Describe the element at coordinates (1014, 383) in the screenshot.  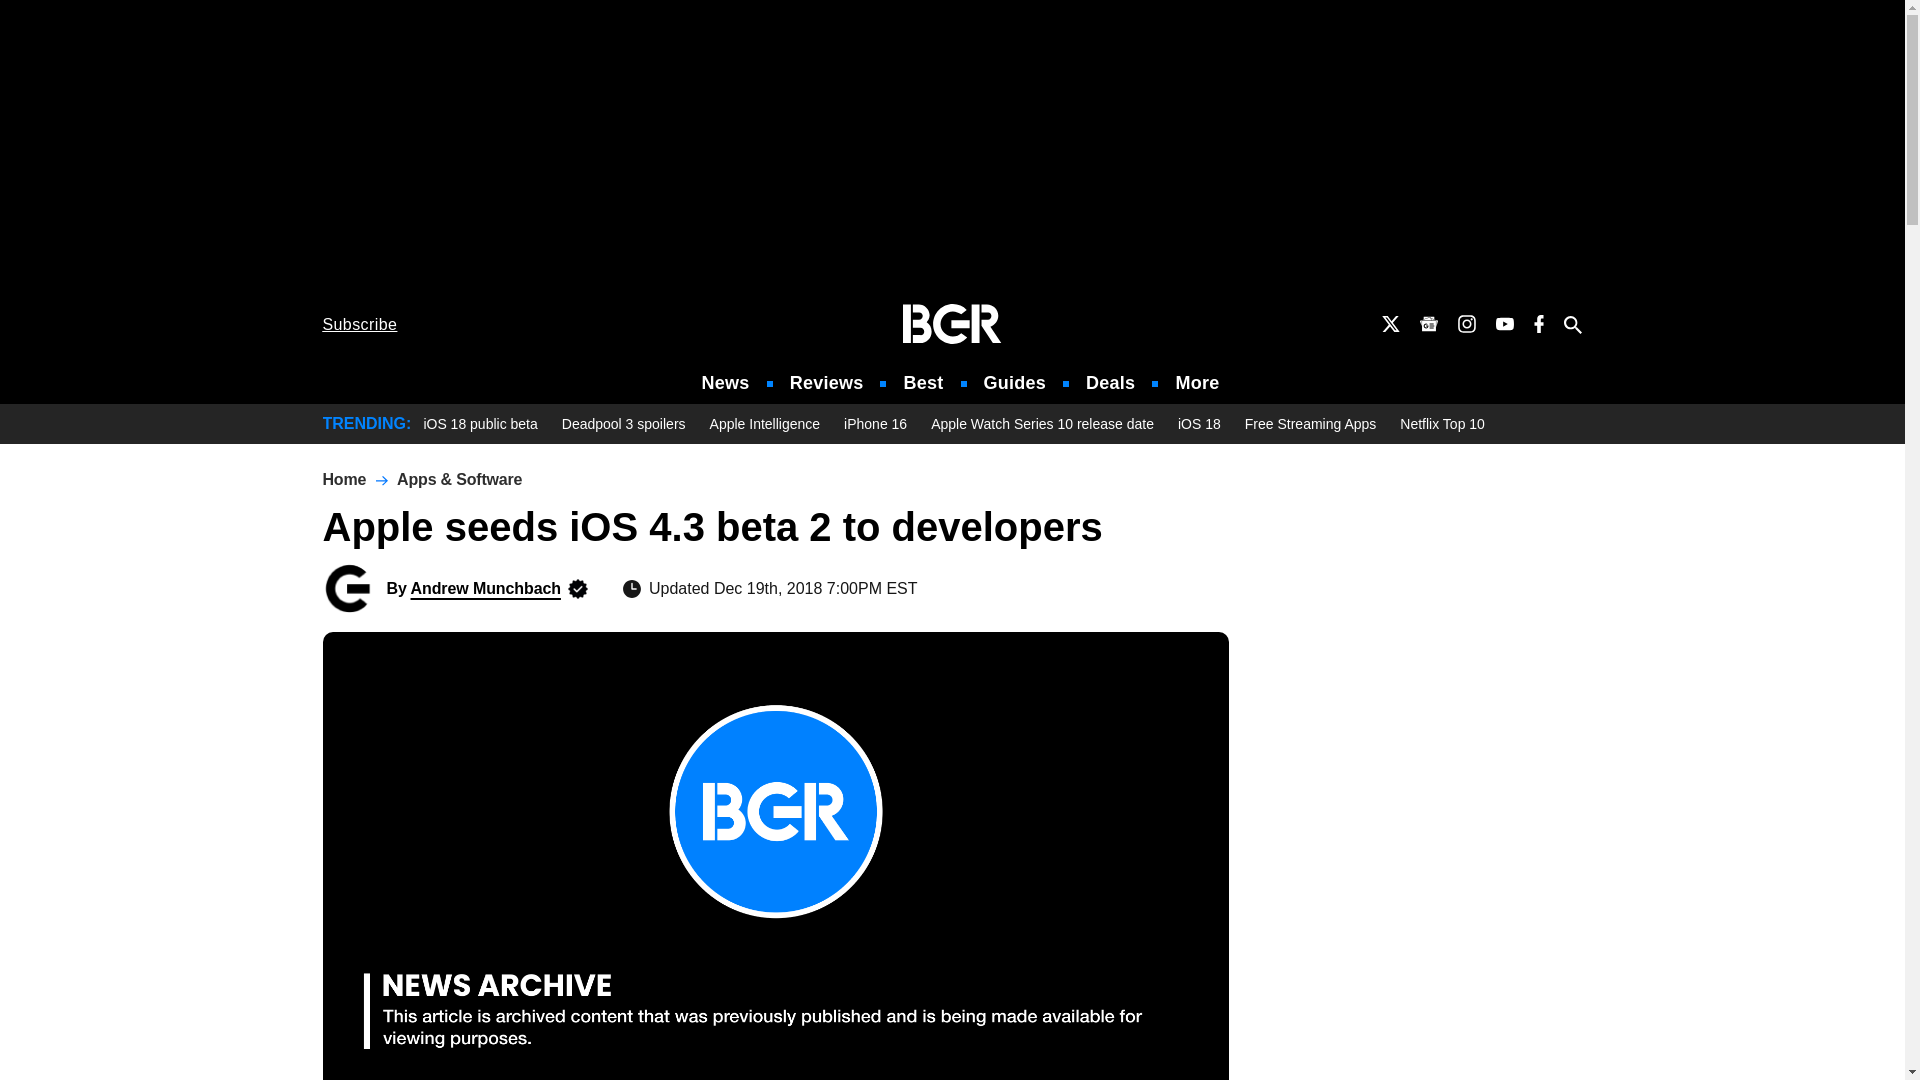
I see `Guides` at that location.